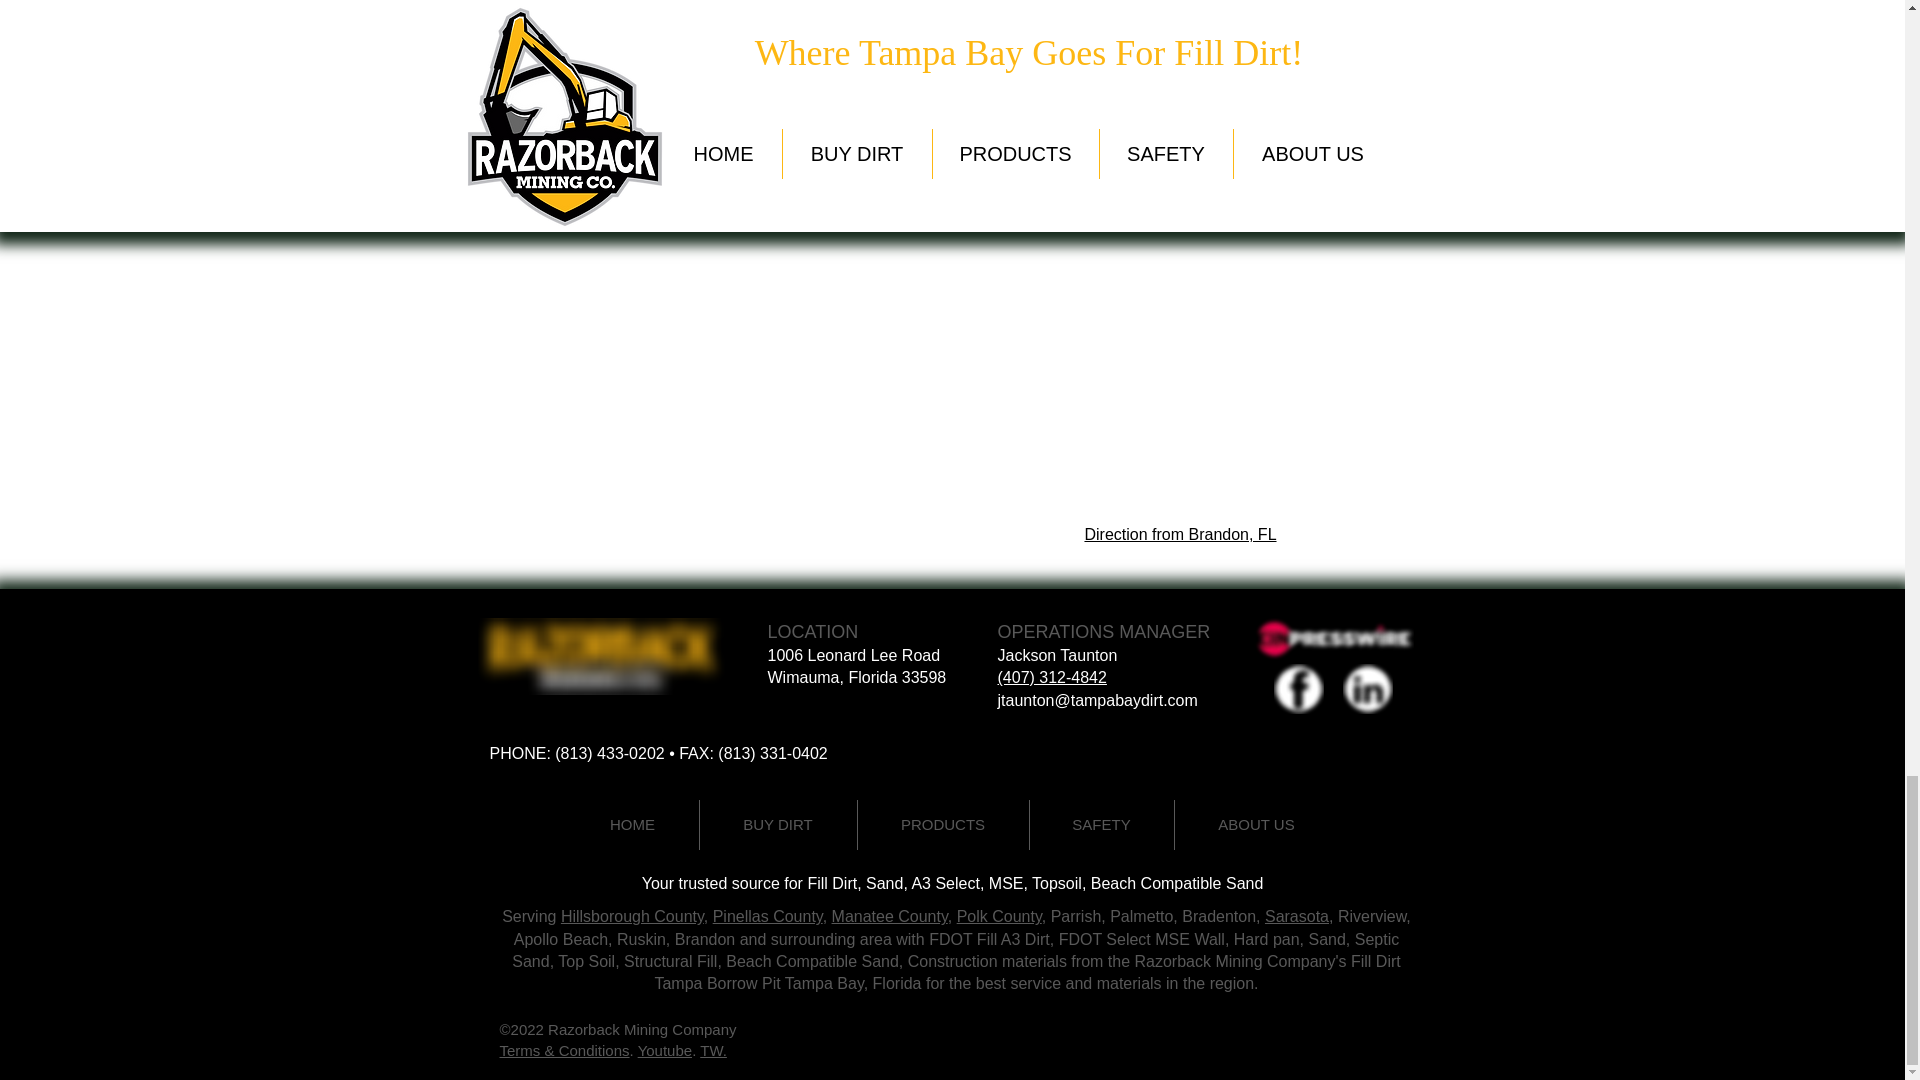 The image size is (1920, 1080). What do you see at coordinates (1333, 638) in the screenshot?
I see `Razorback Mining Logo ` at bounding box center [1333, 638].